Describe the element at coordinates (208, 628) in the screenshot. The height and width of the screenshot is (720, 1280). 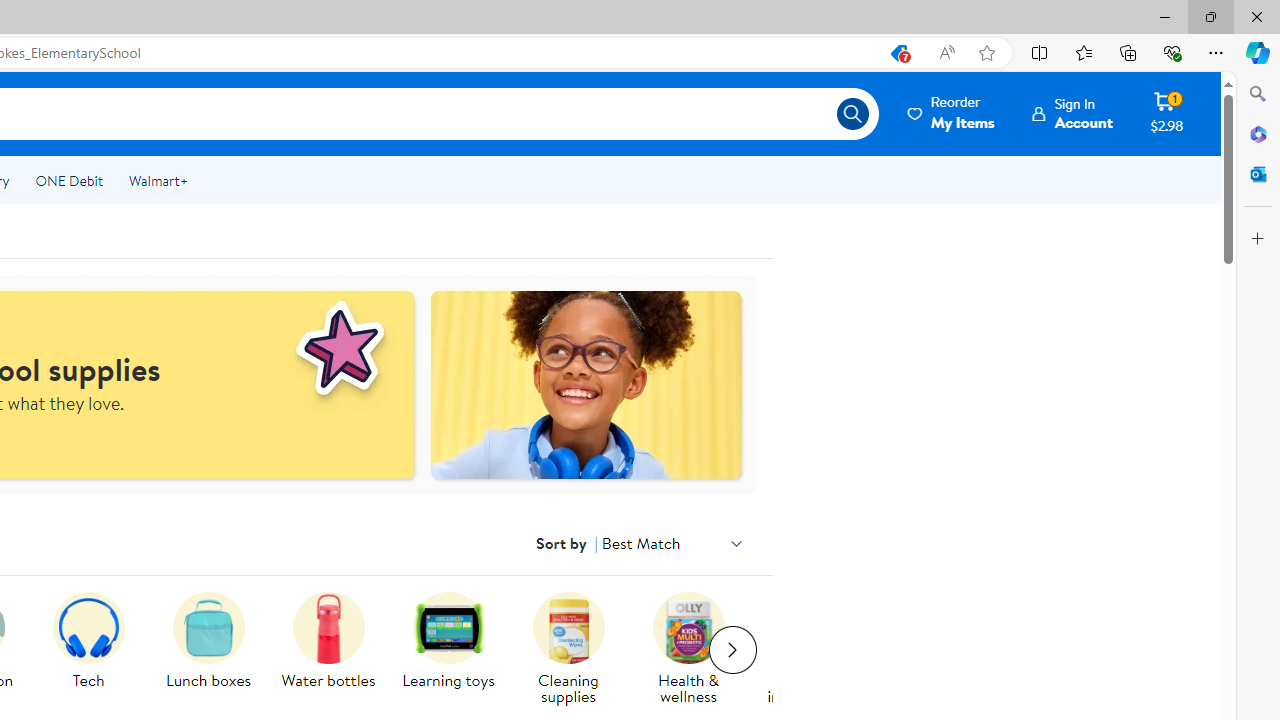
I see `Lunch boxes` at that location.